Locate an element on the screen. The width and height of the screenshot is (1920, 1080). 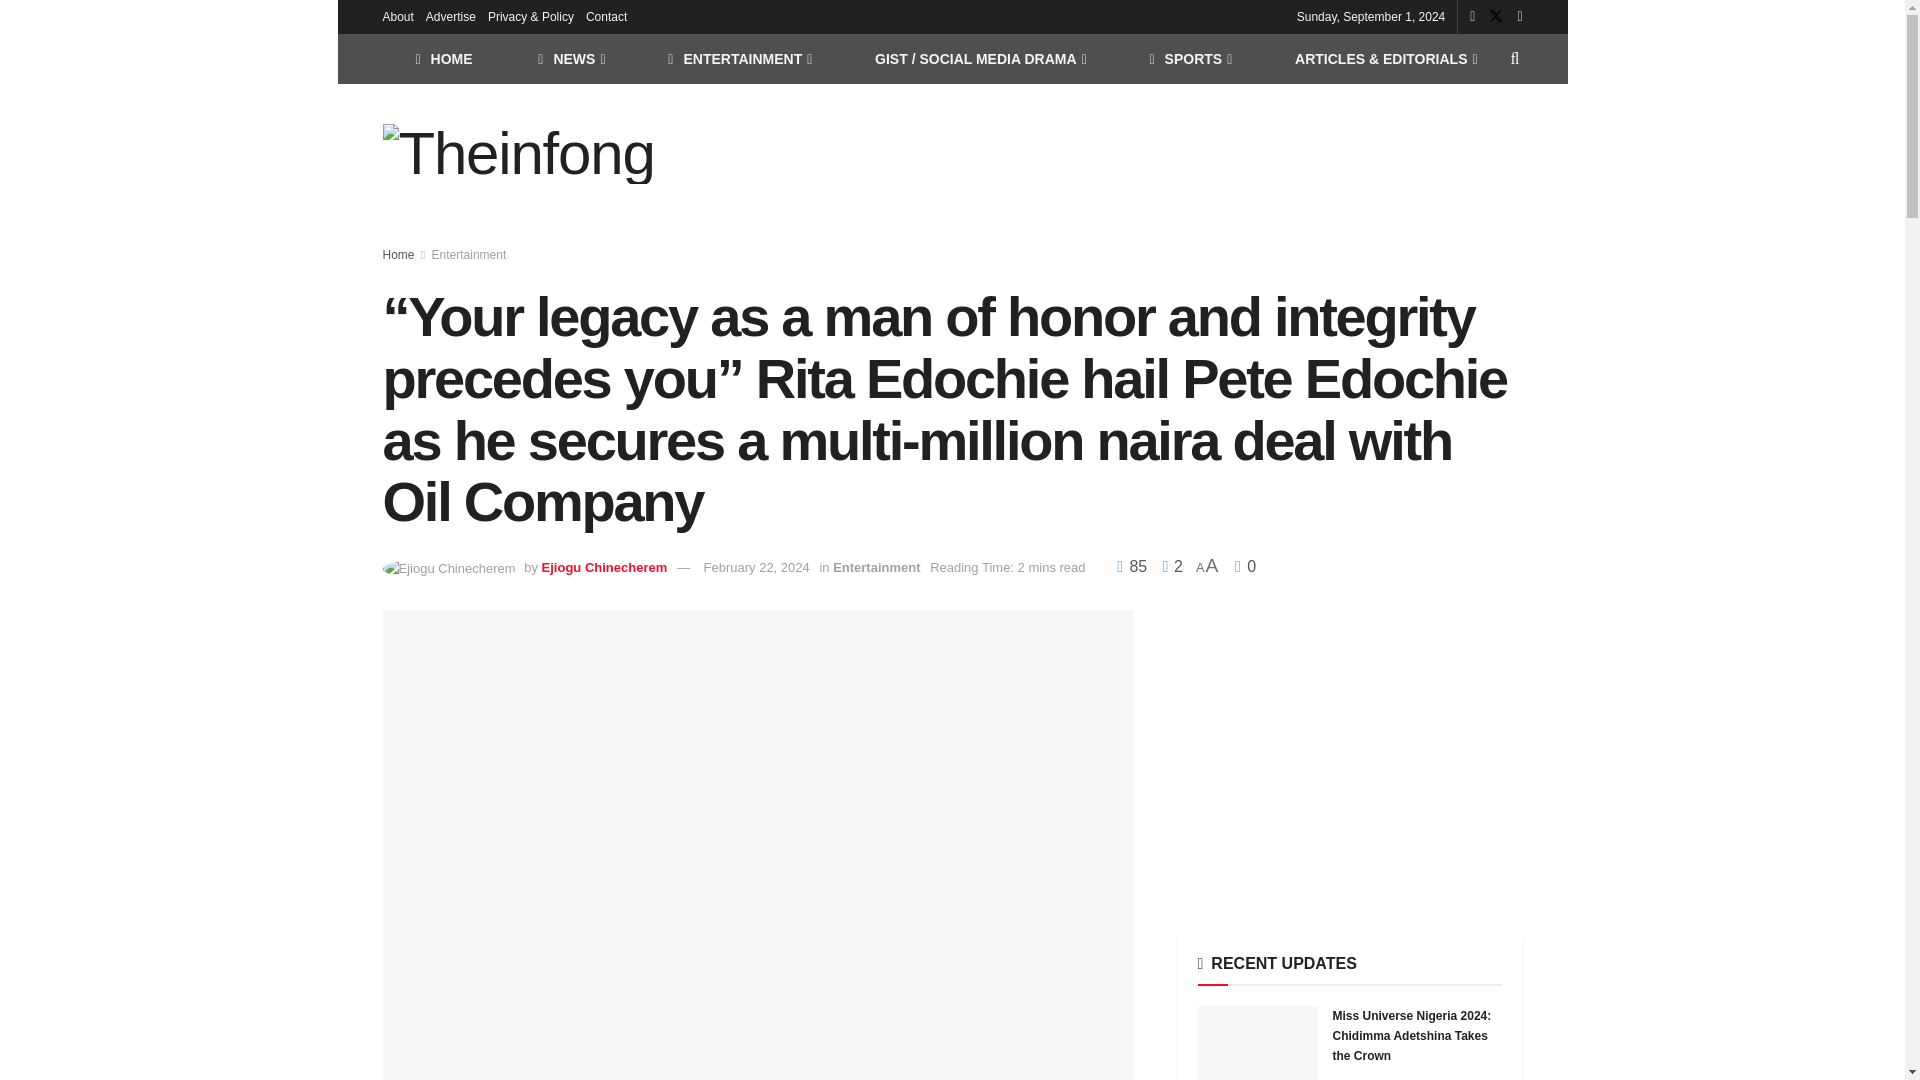
About is located at coordinates (397, 16).